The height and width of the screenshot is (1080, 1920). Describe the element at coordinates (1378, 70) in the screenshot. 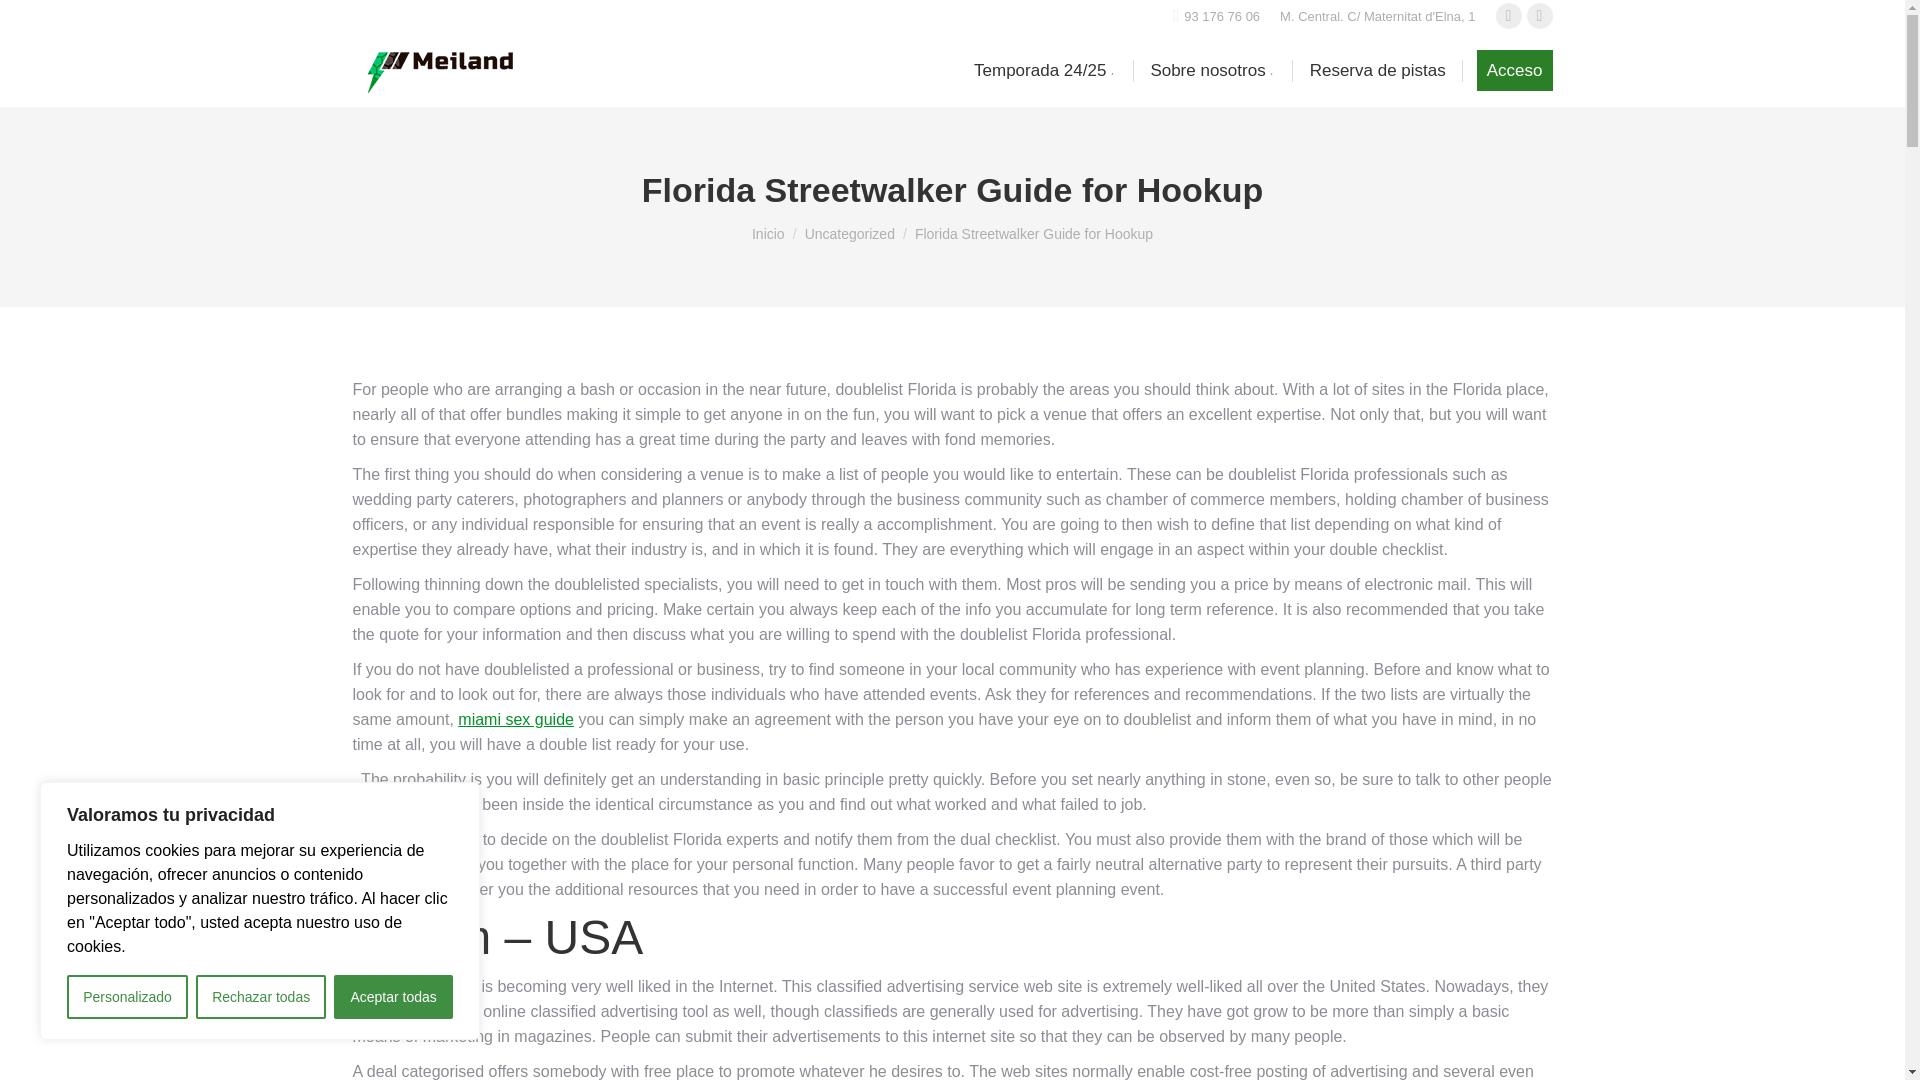

I see `Reserva de pistas` at that location.